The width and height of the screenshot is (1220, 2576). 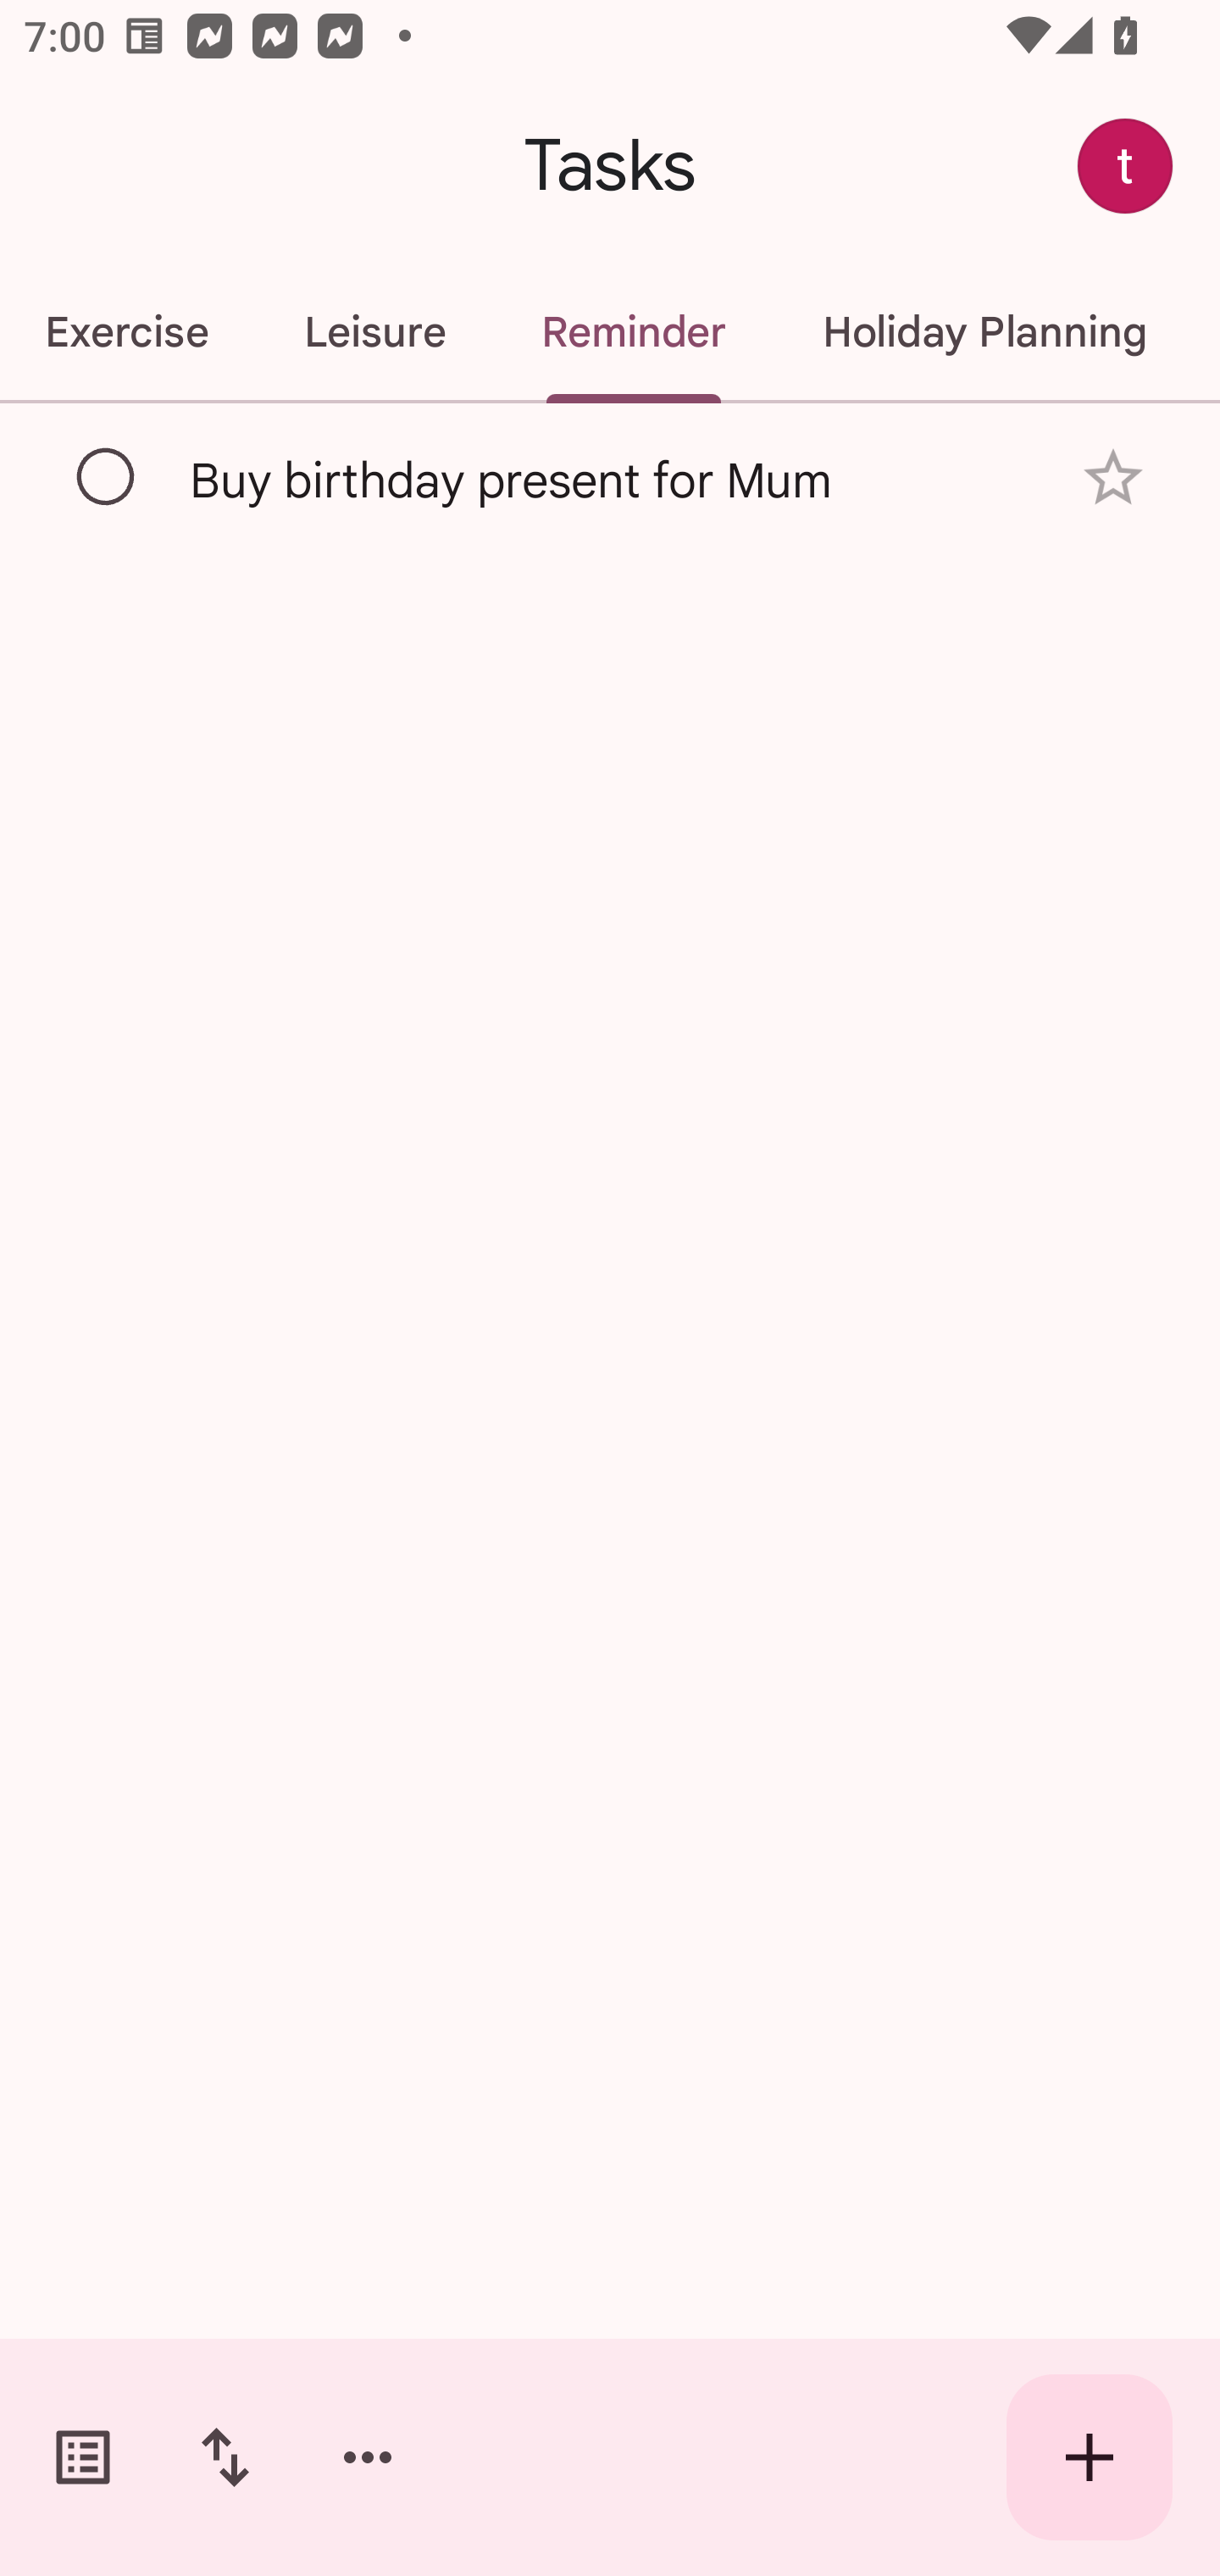 I want to click on Change sort order, so click(x=225, y=2457).